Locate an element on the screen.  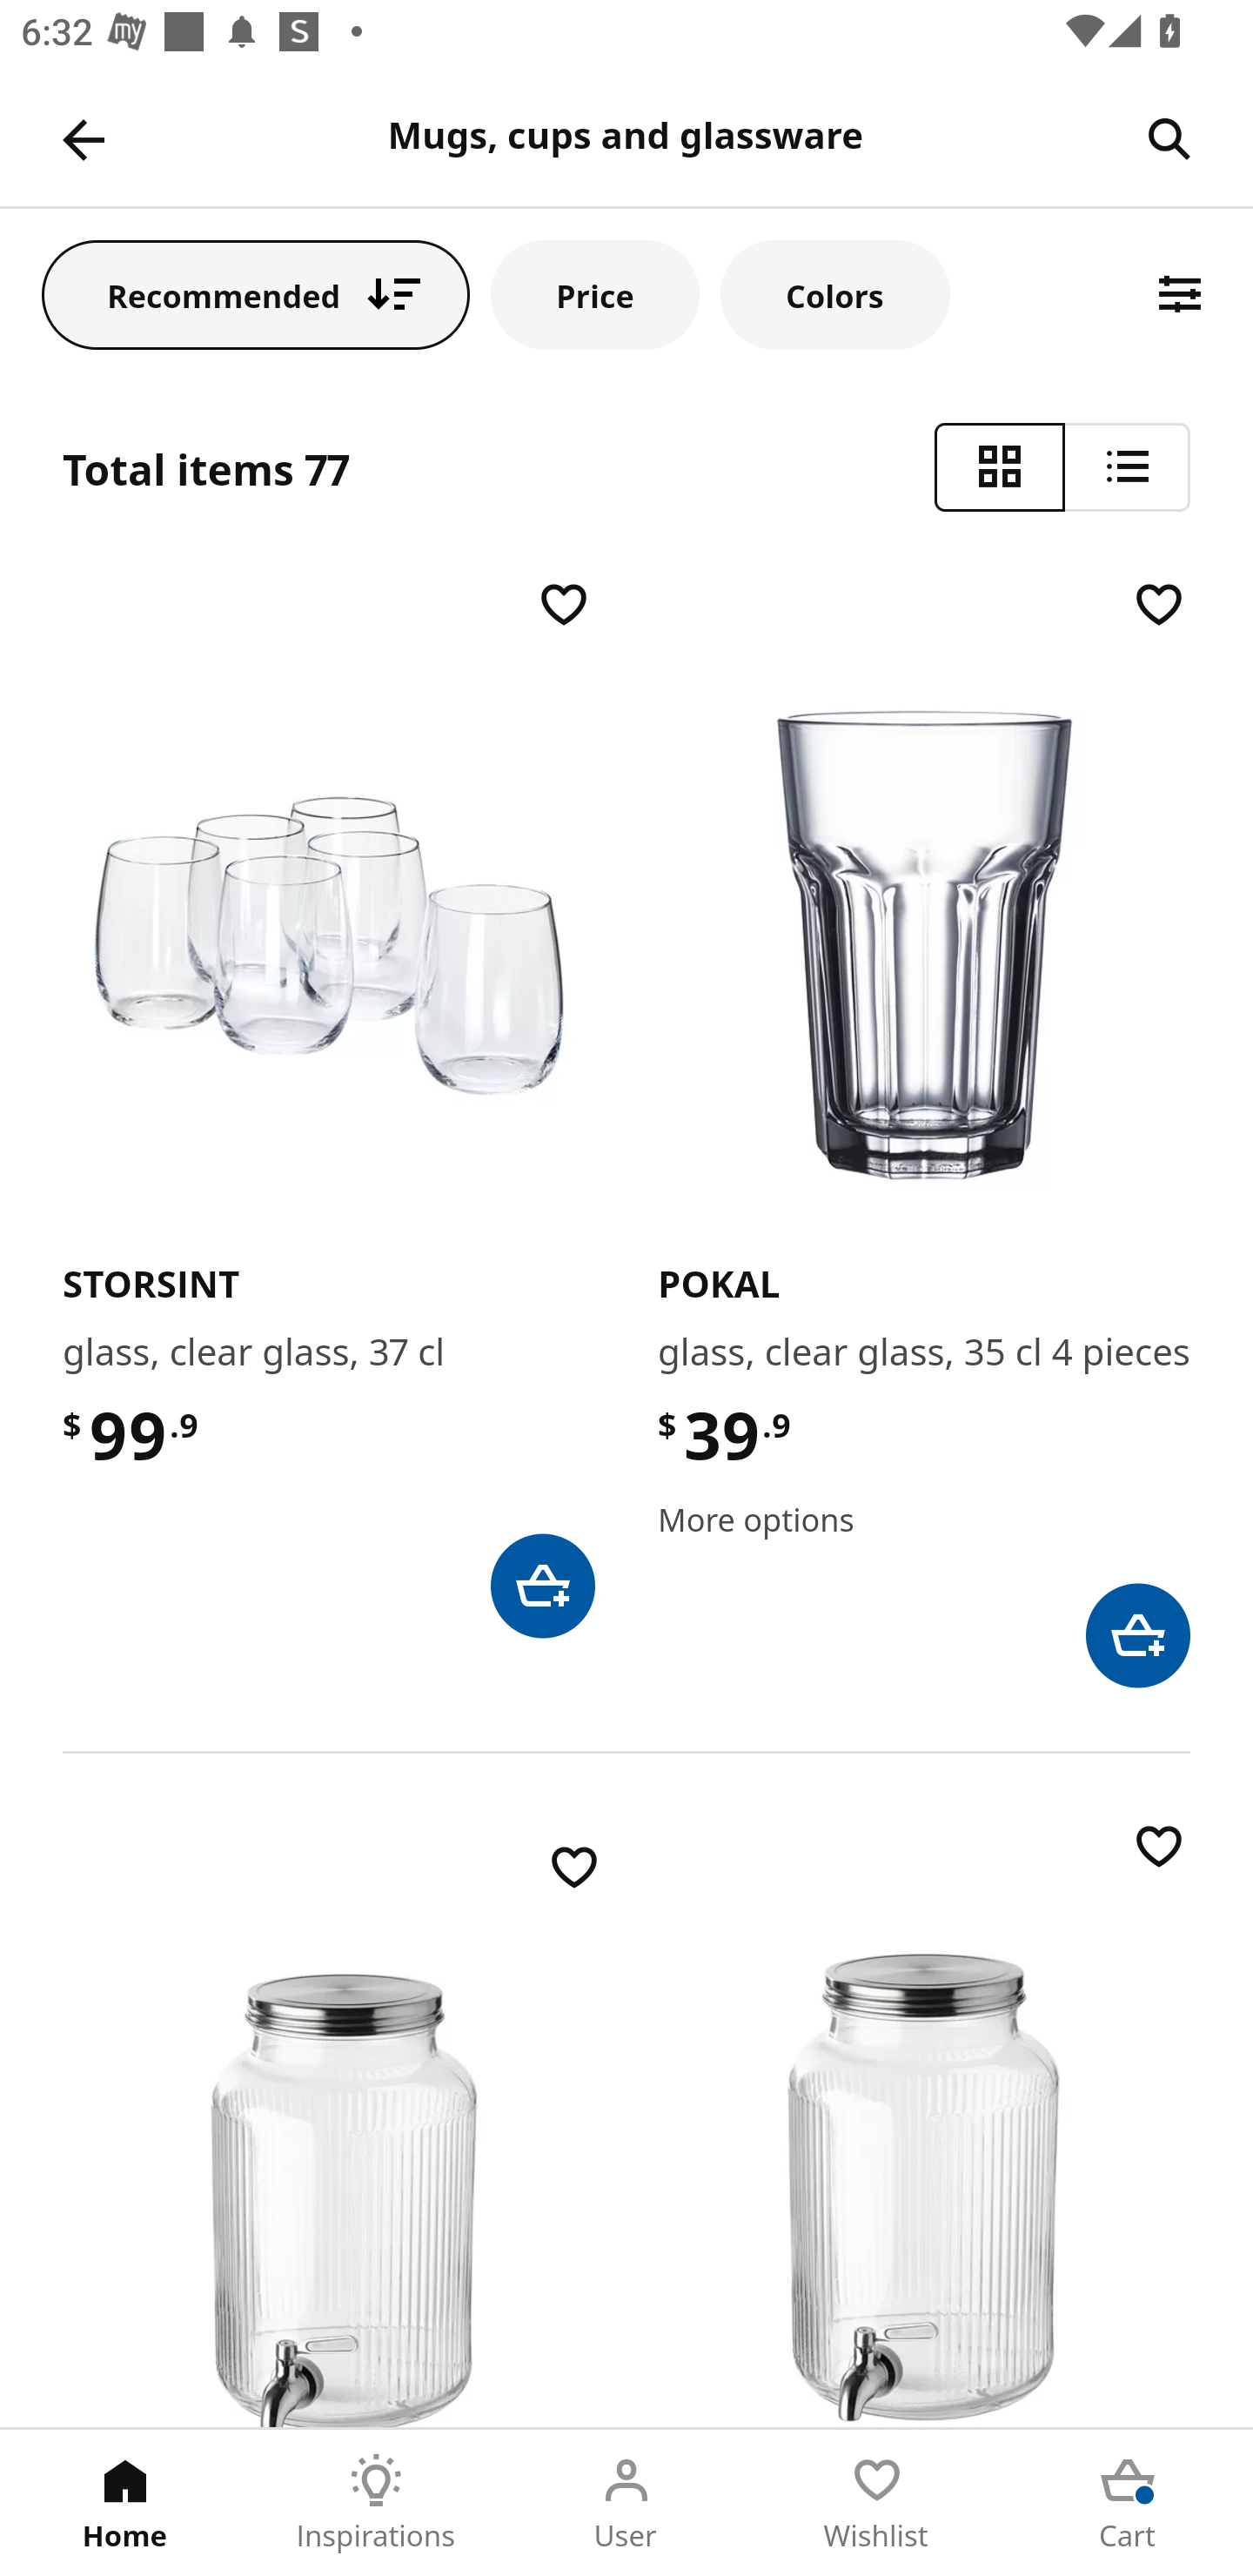
Recommended is located at coordinates (256, 294).